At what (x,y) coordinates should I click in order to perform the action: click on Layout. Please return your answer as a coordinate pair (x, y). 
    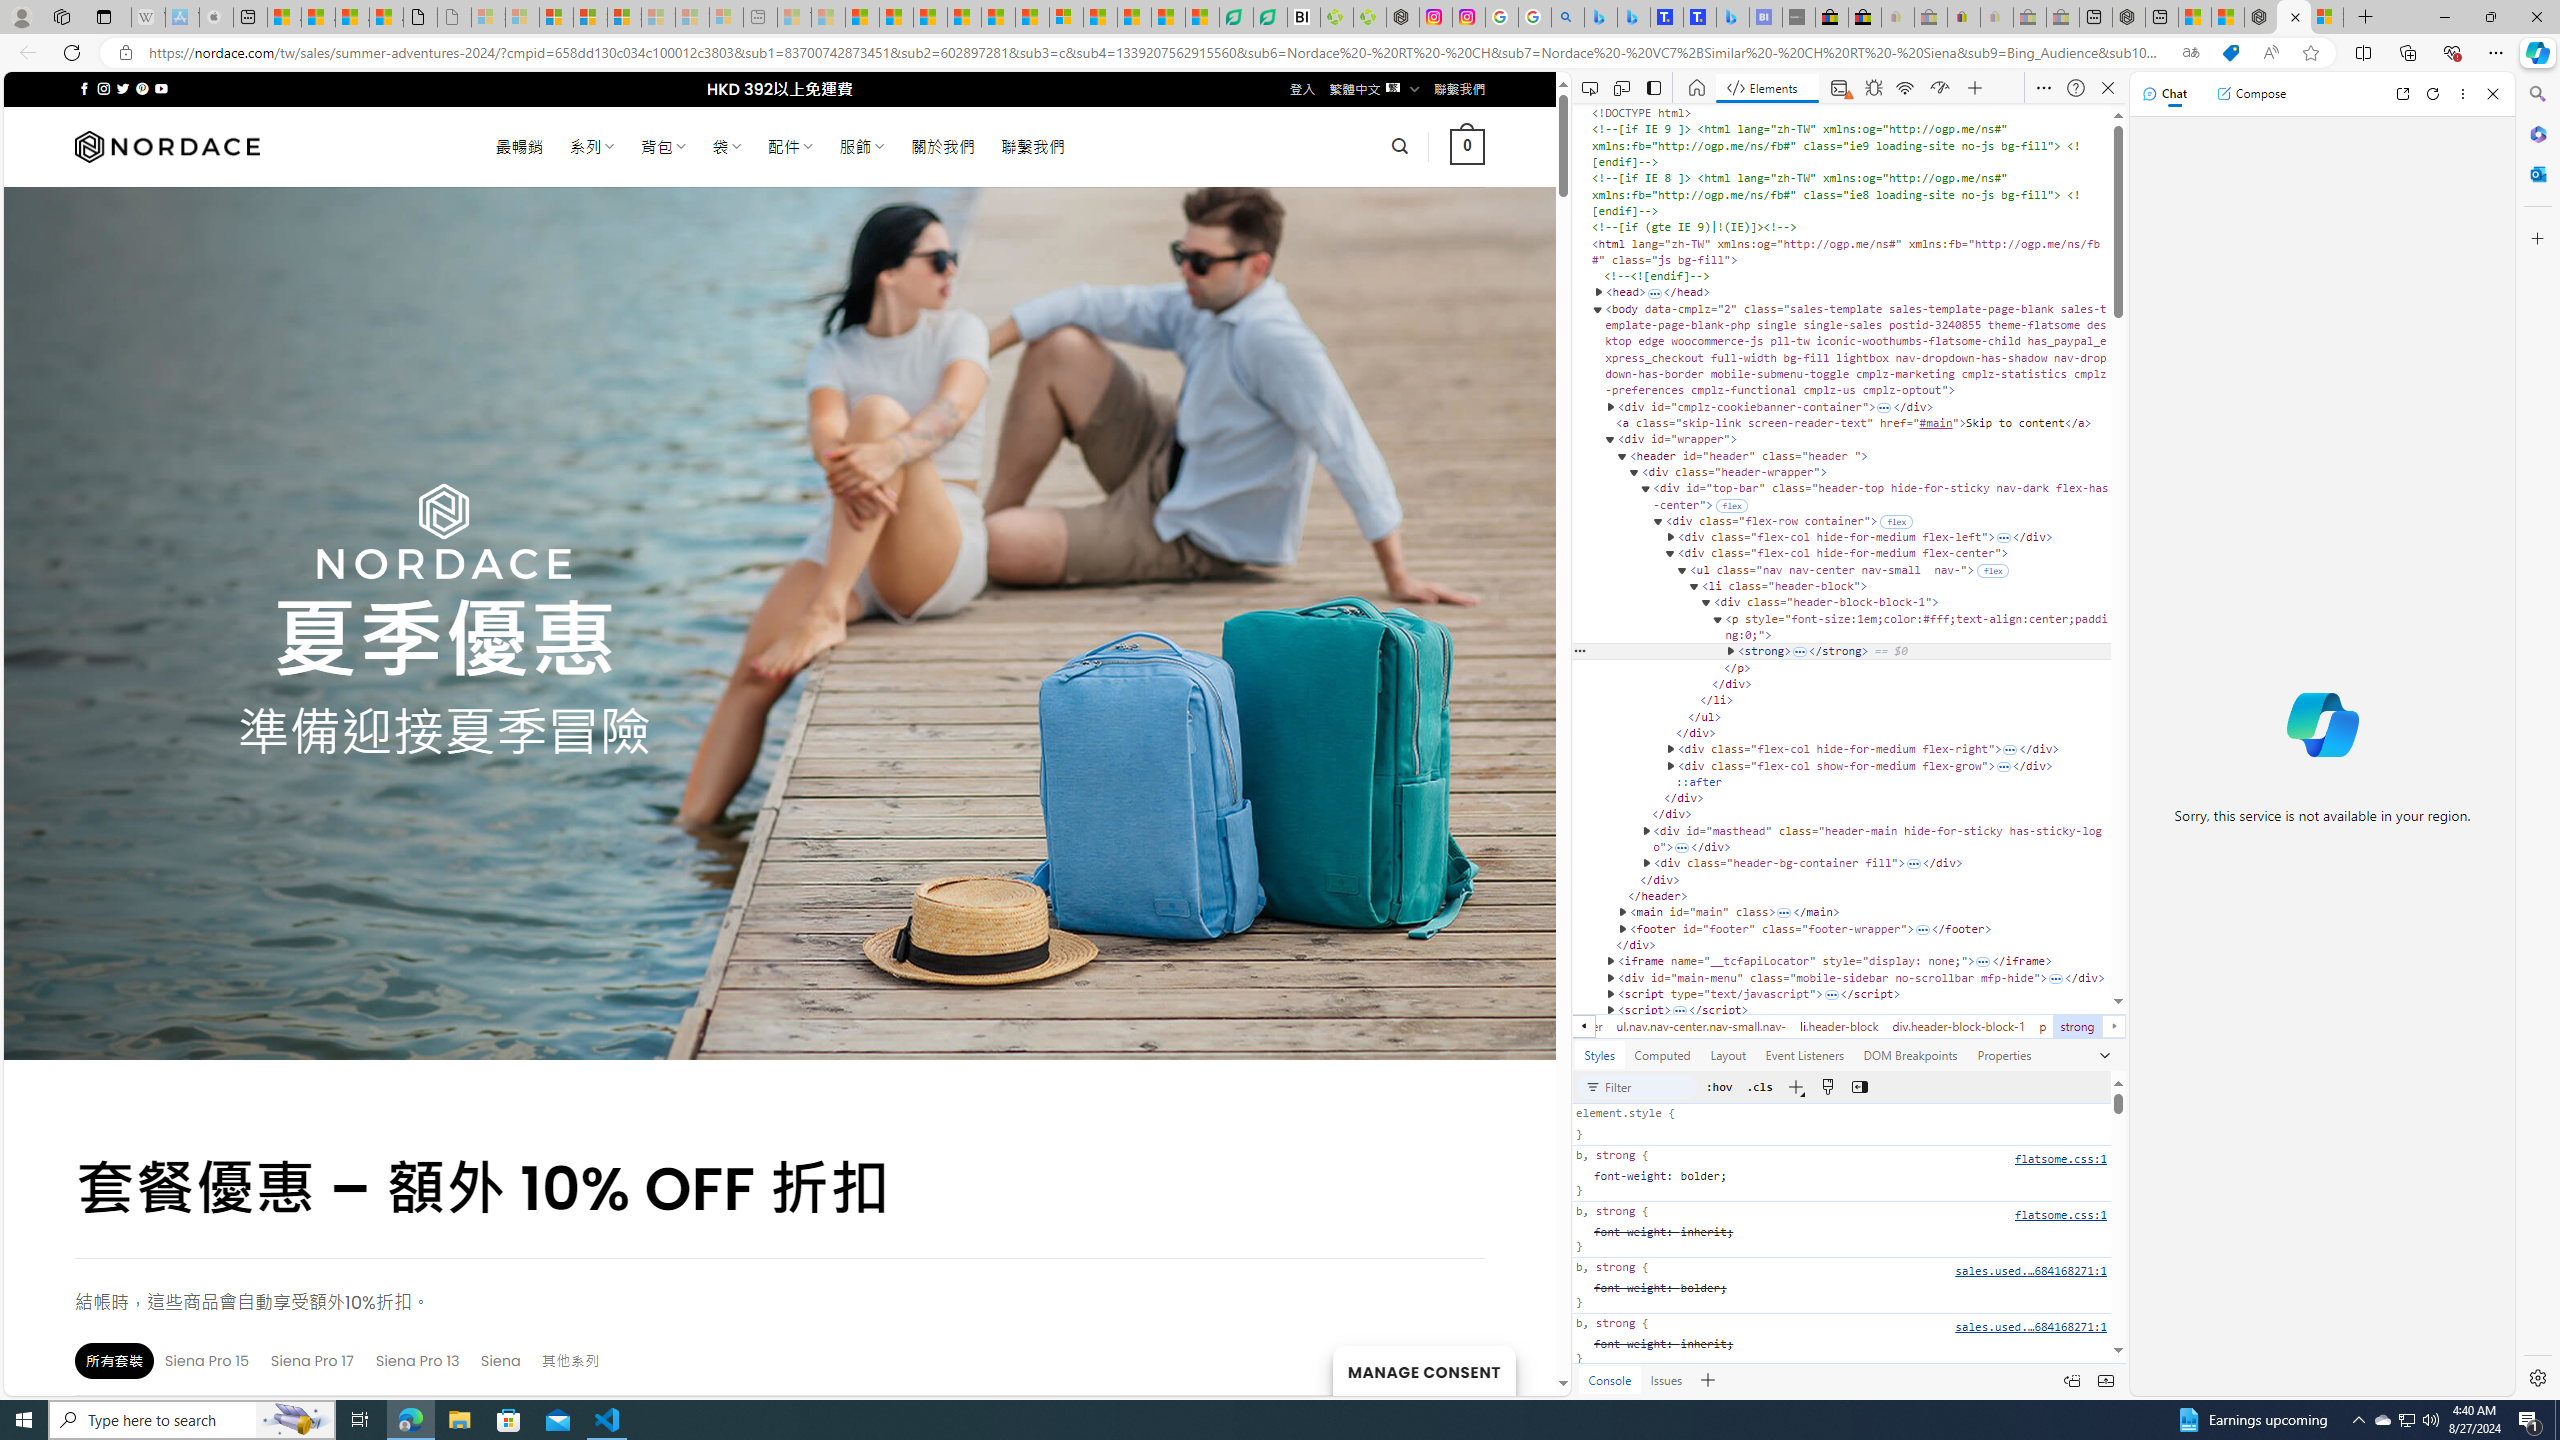
    Looking at the image, I should click on (1728, 1054).